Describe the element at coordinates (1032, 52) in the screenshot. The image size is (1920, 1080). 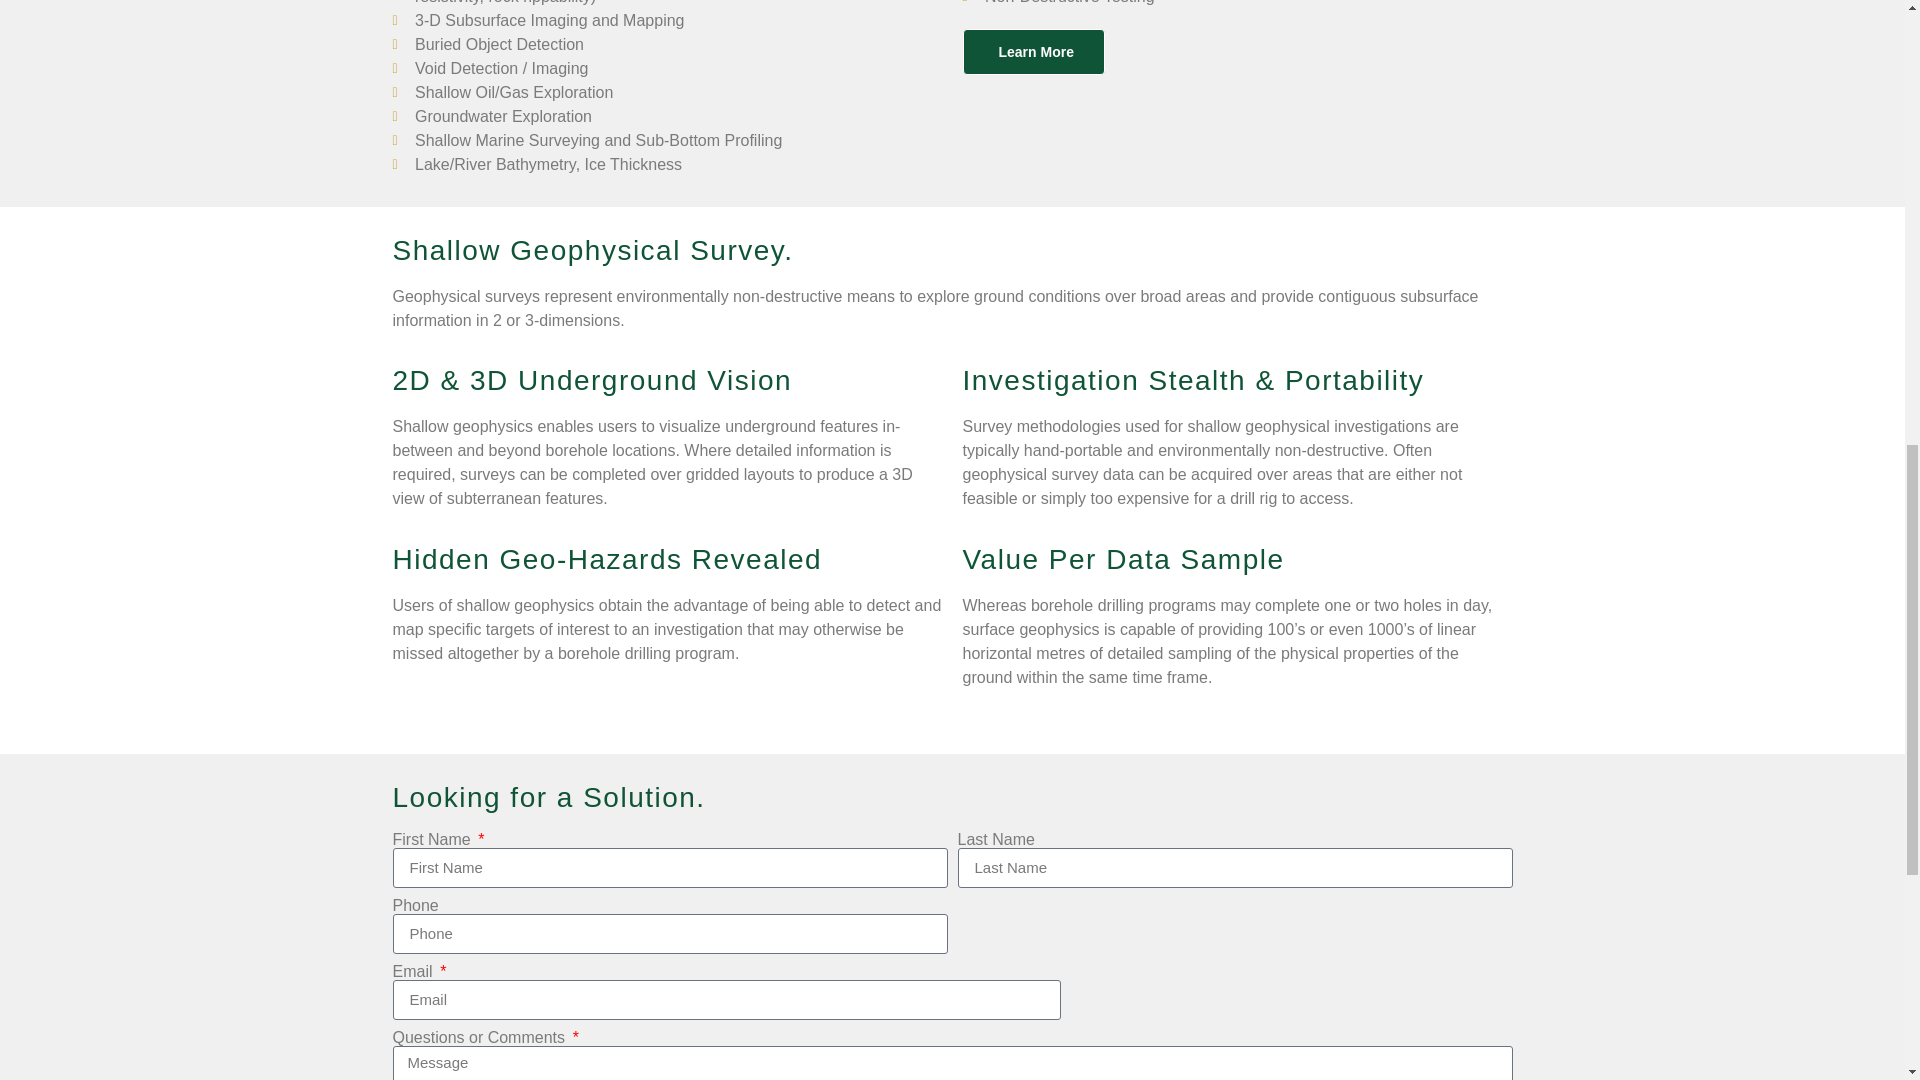
I see `Learn More` at that location.